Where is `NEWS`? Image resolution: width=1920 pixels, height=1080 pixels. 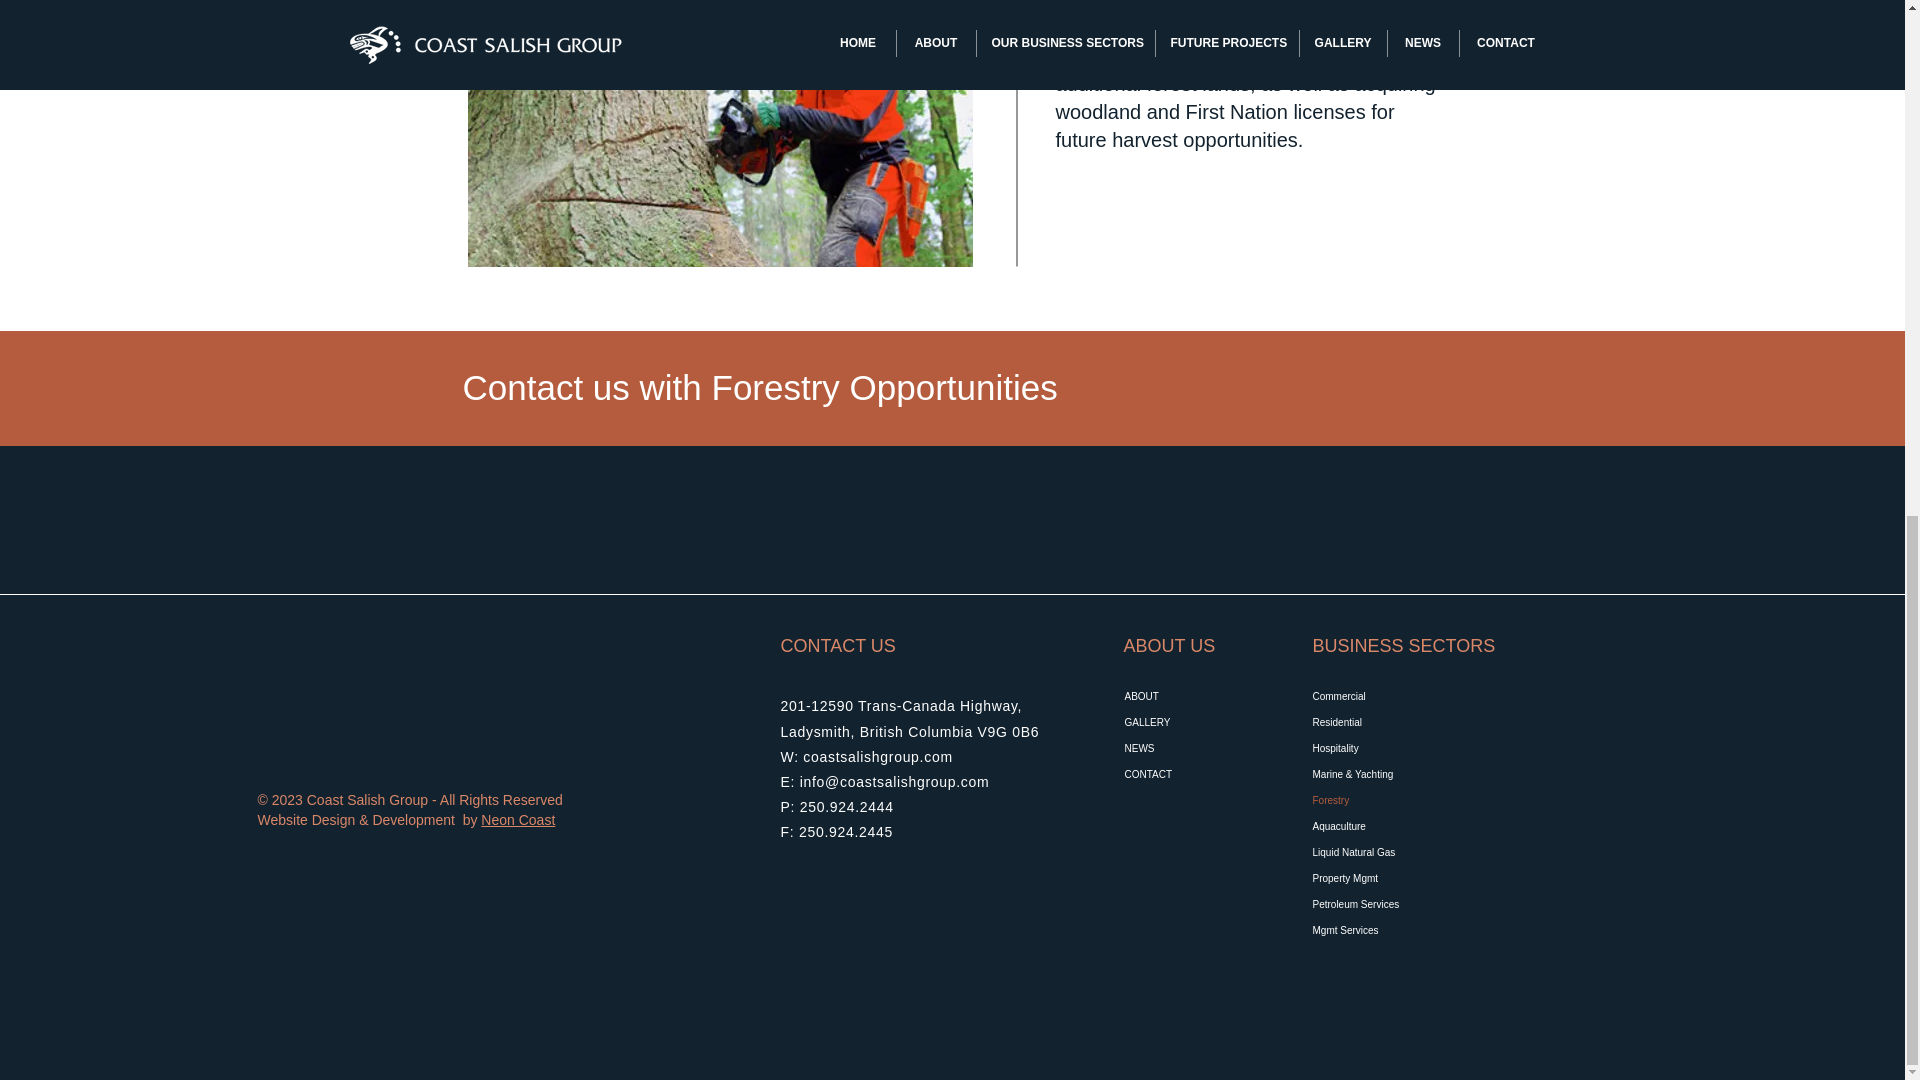
NEWS is located at coordinates (1194, 748).